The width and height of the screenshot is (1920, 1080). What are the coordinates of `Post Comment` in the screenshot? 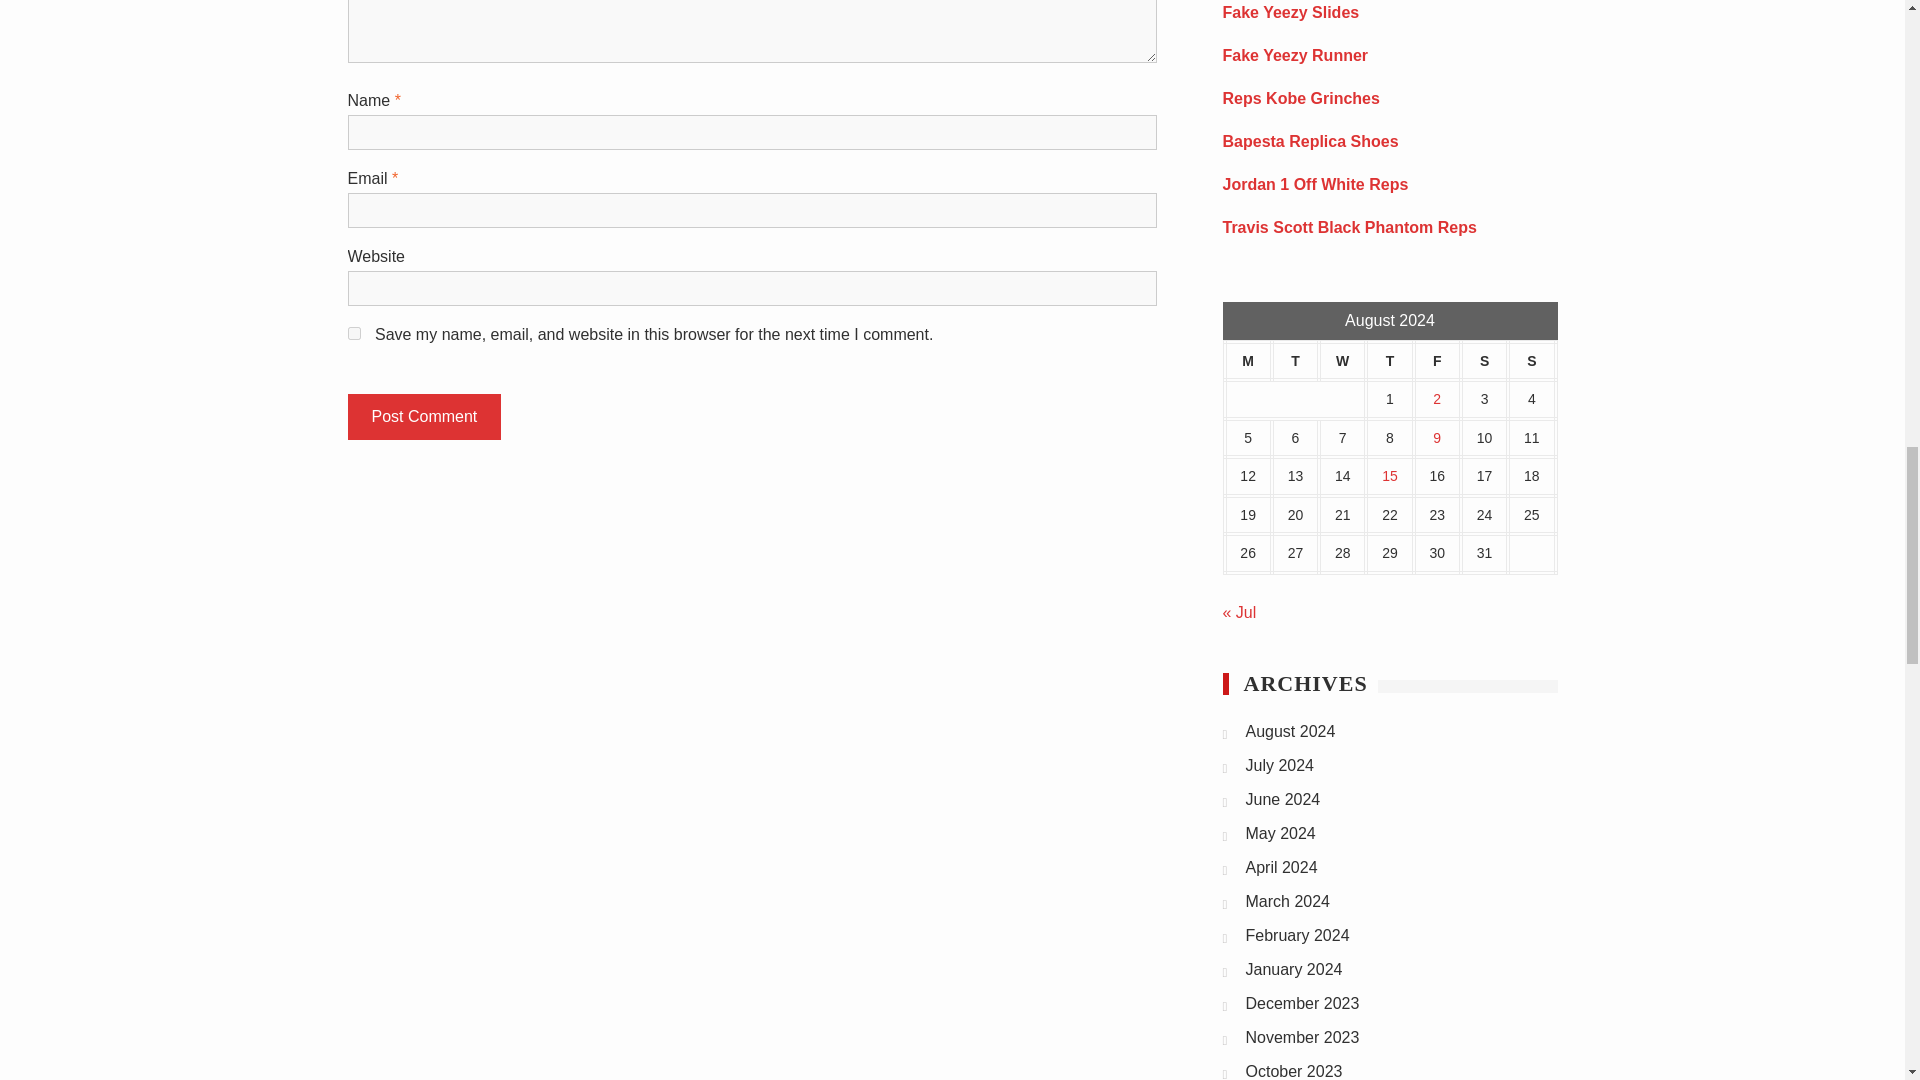 It's located at (424, 416).